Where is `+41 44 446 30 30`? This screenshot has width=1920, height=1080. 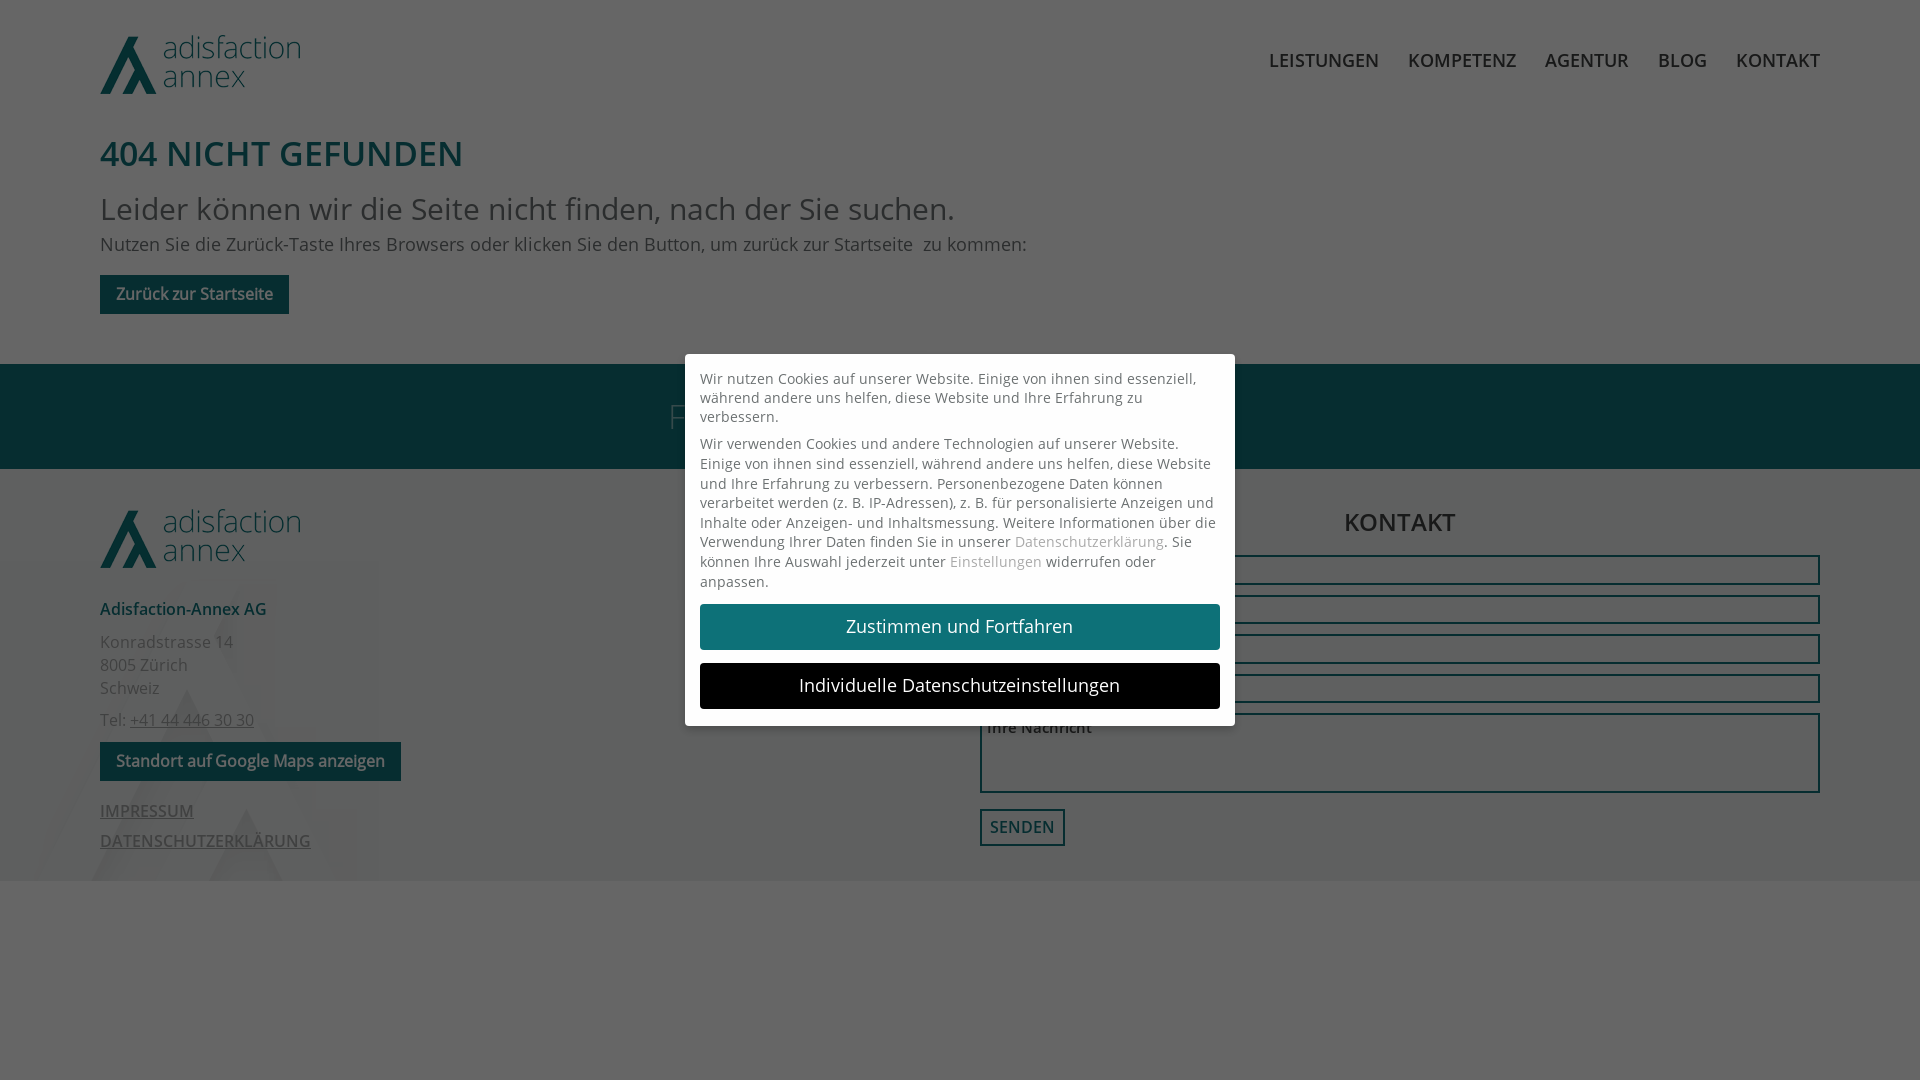
+41 44 446 30 30 is located at coordinates (192, 720).